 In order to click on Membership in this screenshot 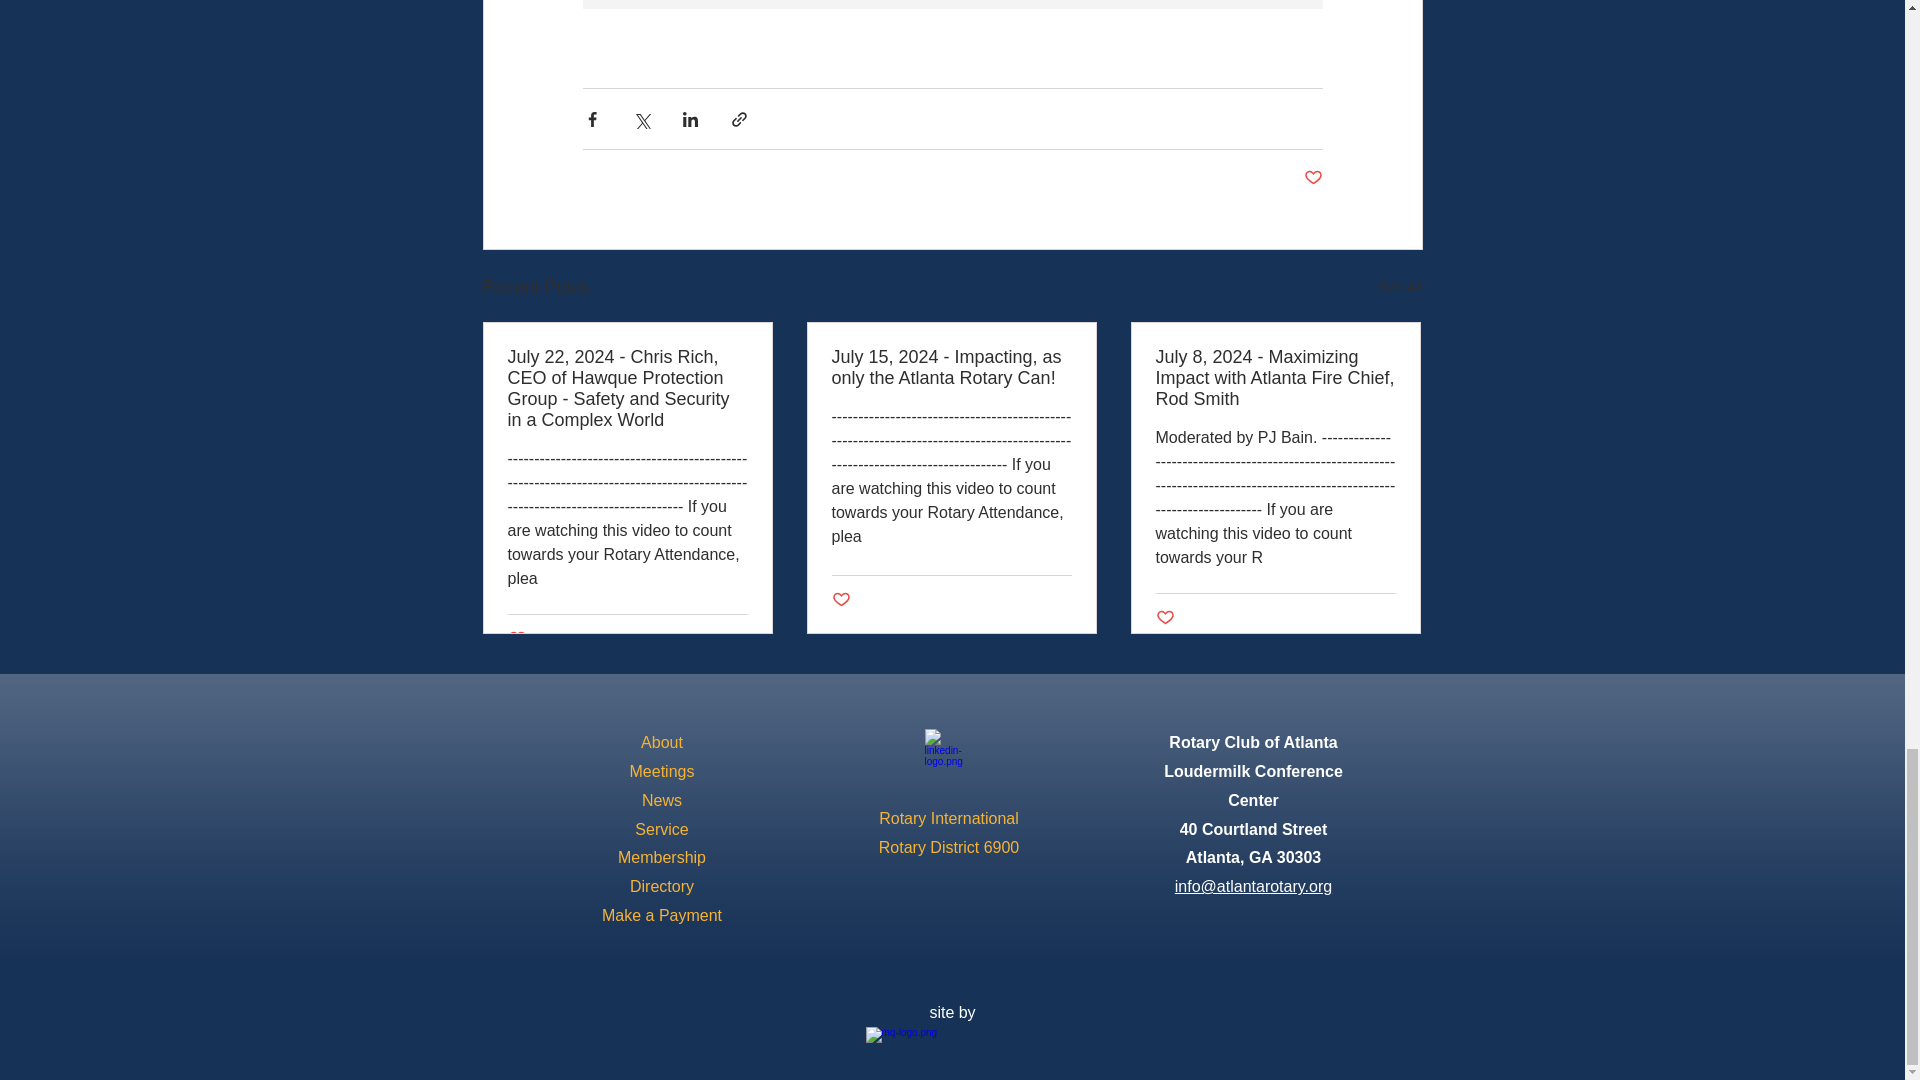, I will do `click(662, 857)`.